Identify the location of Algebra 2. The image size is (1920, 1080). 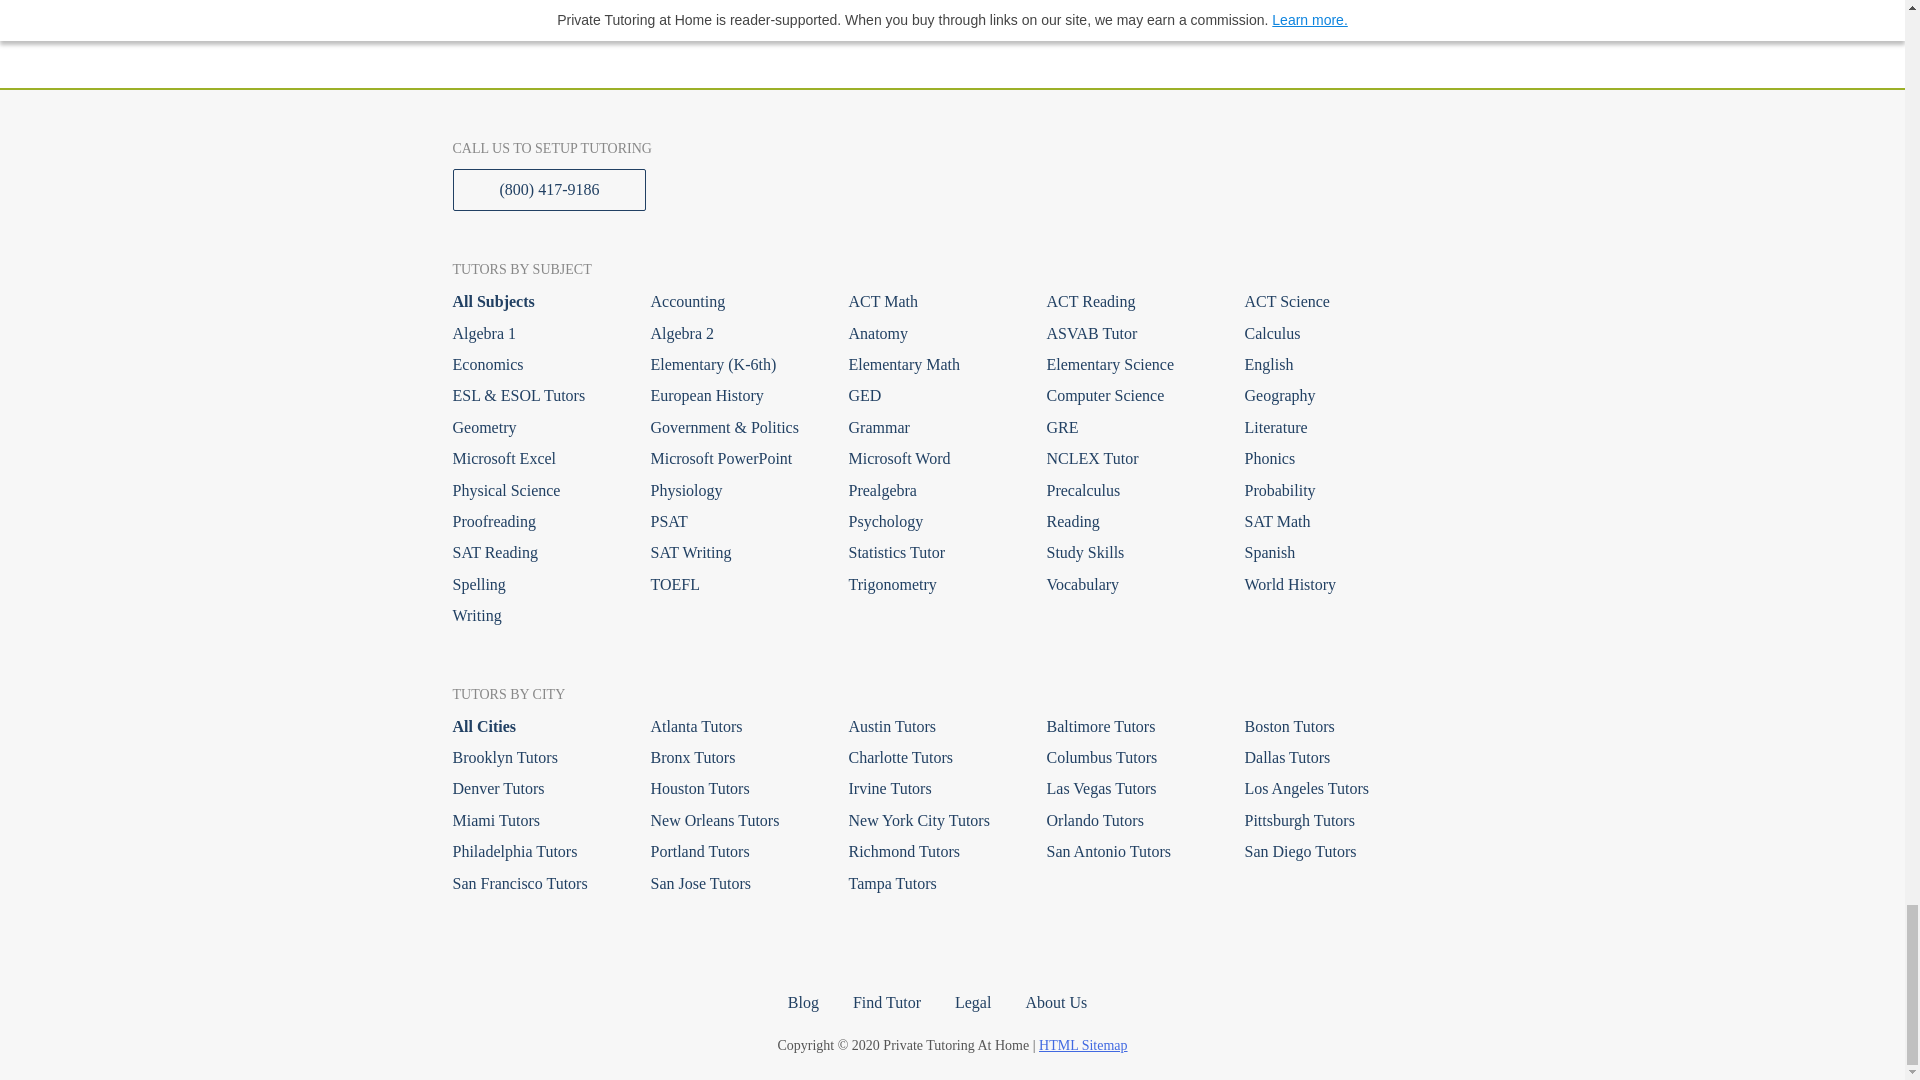
(734, 333).